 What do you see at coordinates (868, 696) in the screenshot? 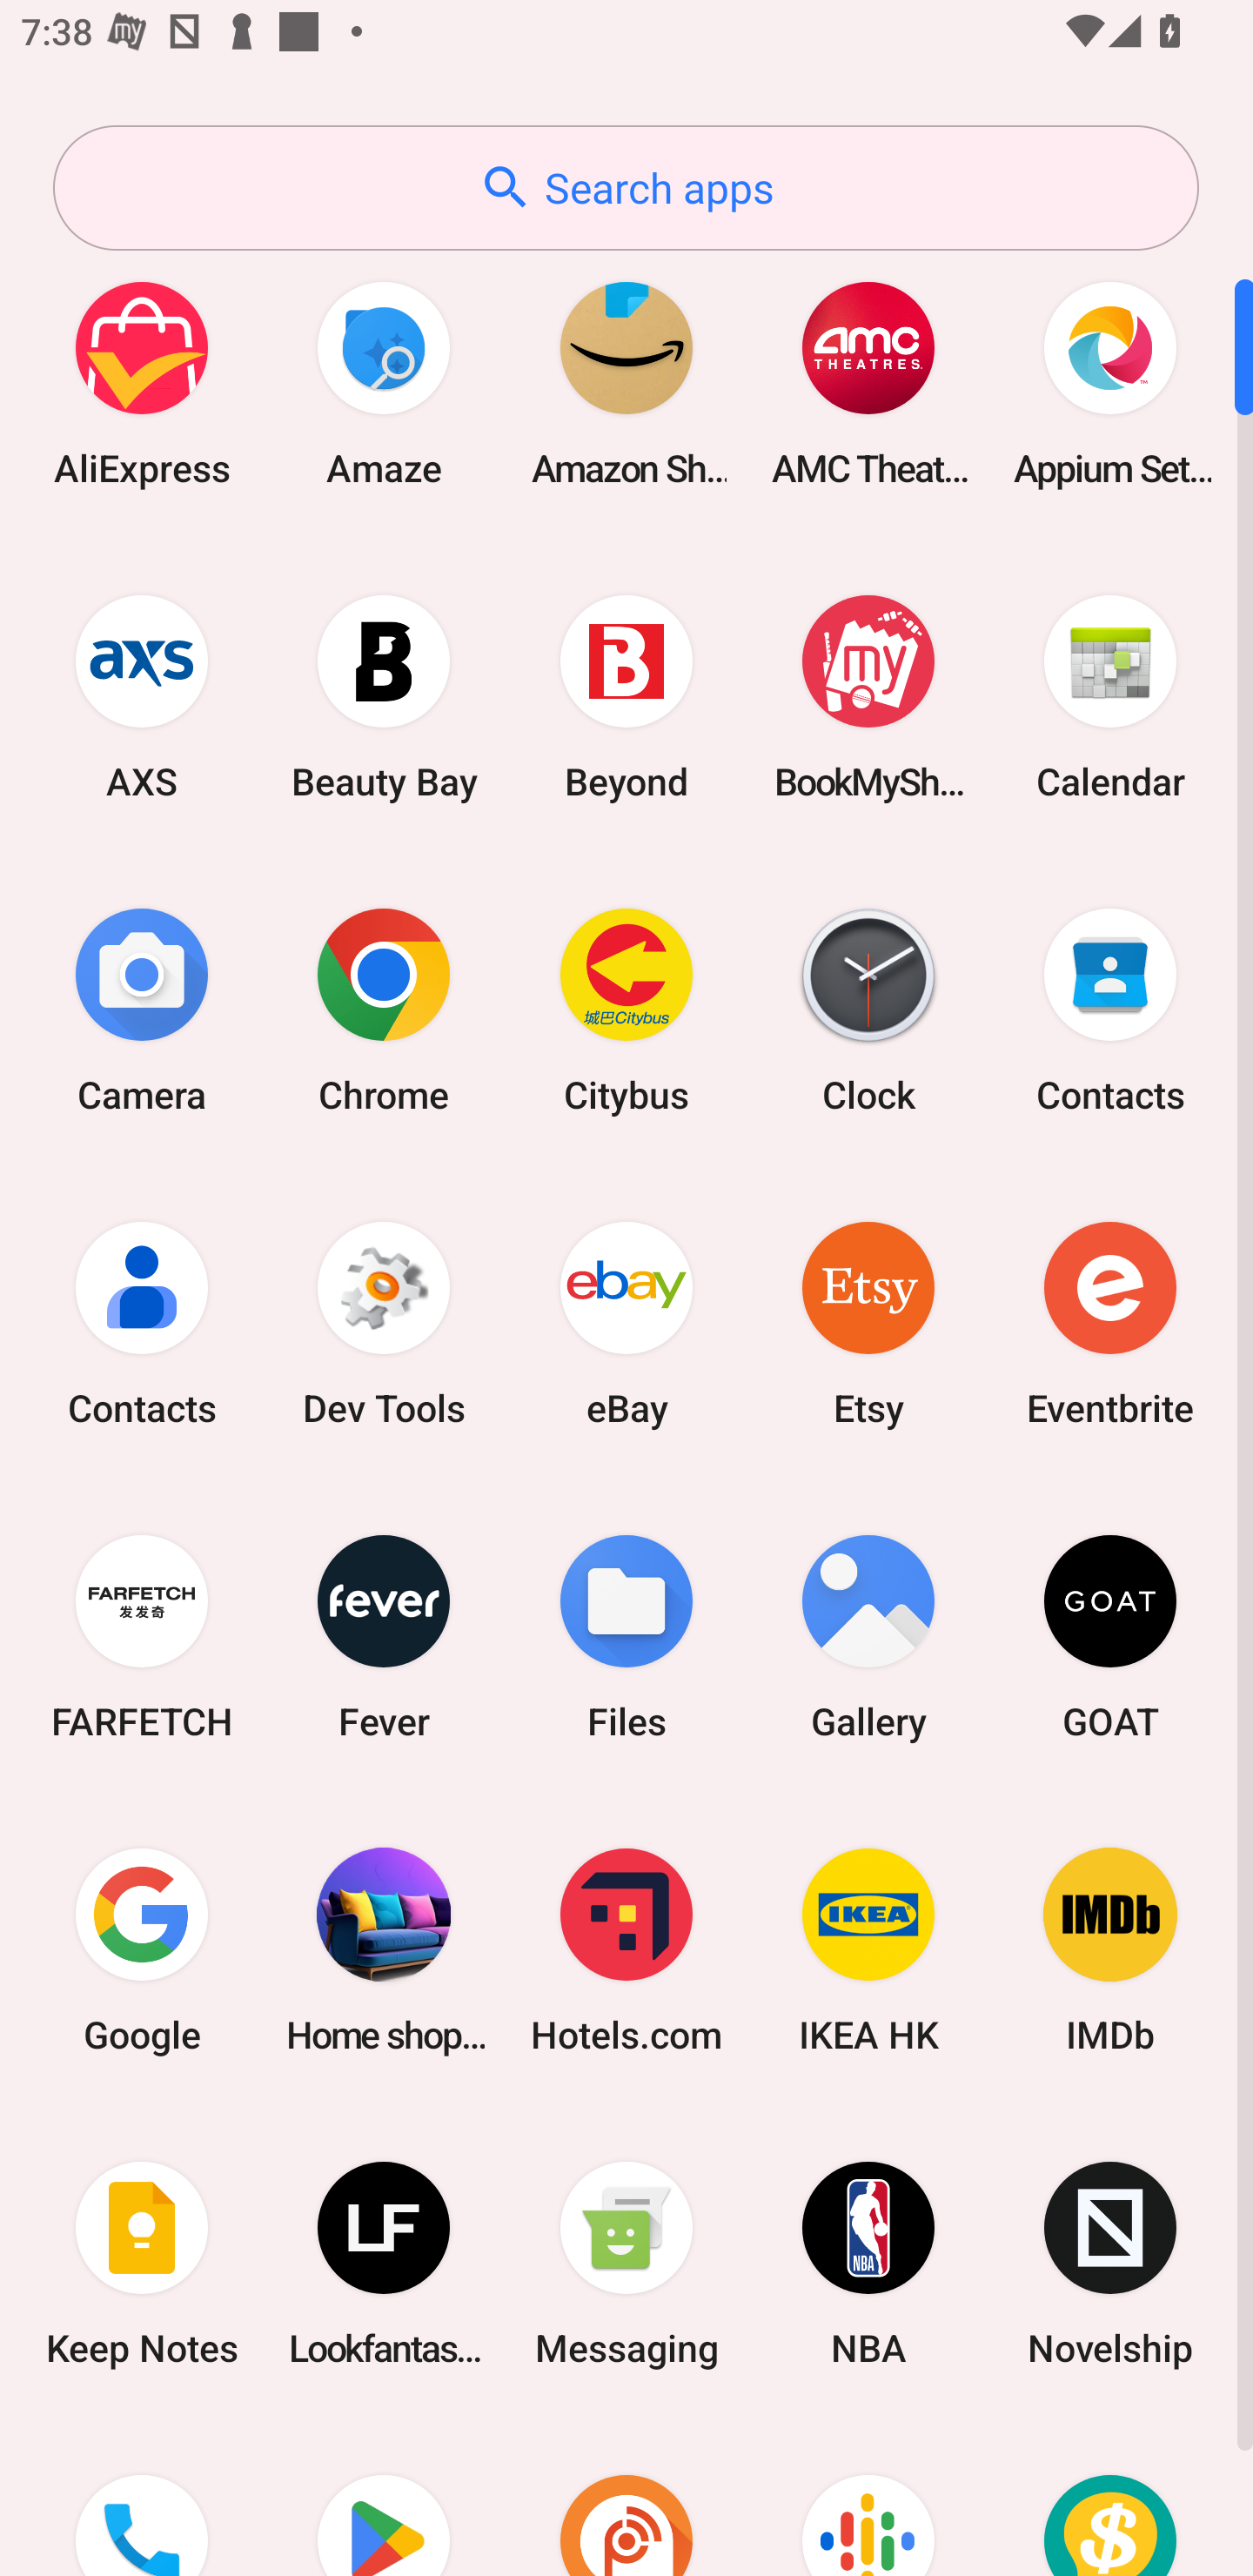
I see `BookMyShow` at bounding box center [868, 696].